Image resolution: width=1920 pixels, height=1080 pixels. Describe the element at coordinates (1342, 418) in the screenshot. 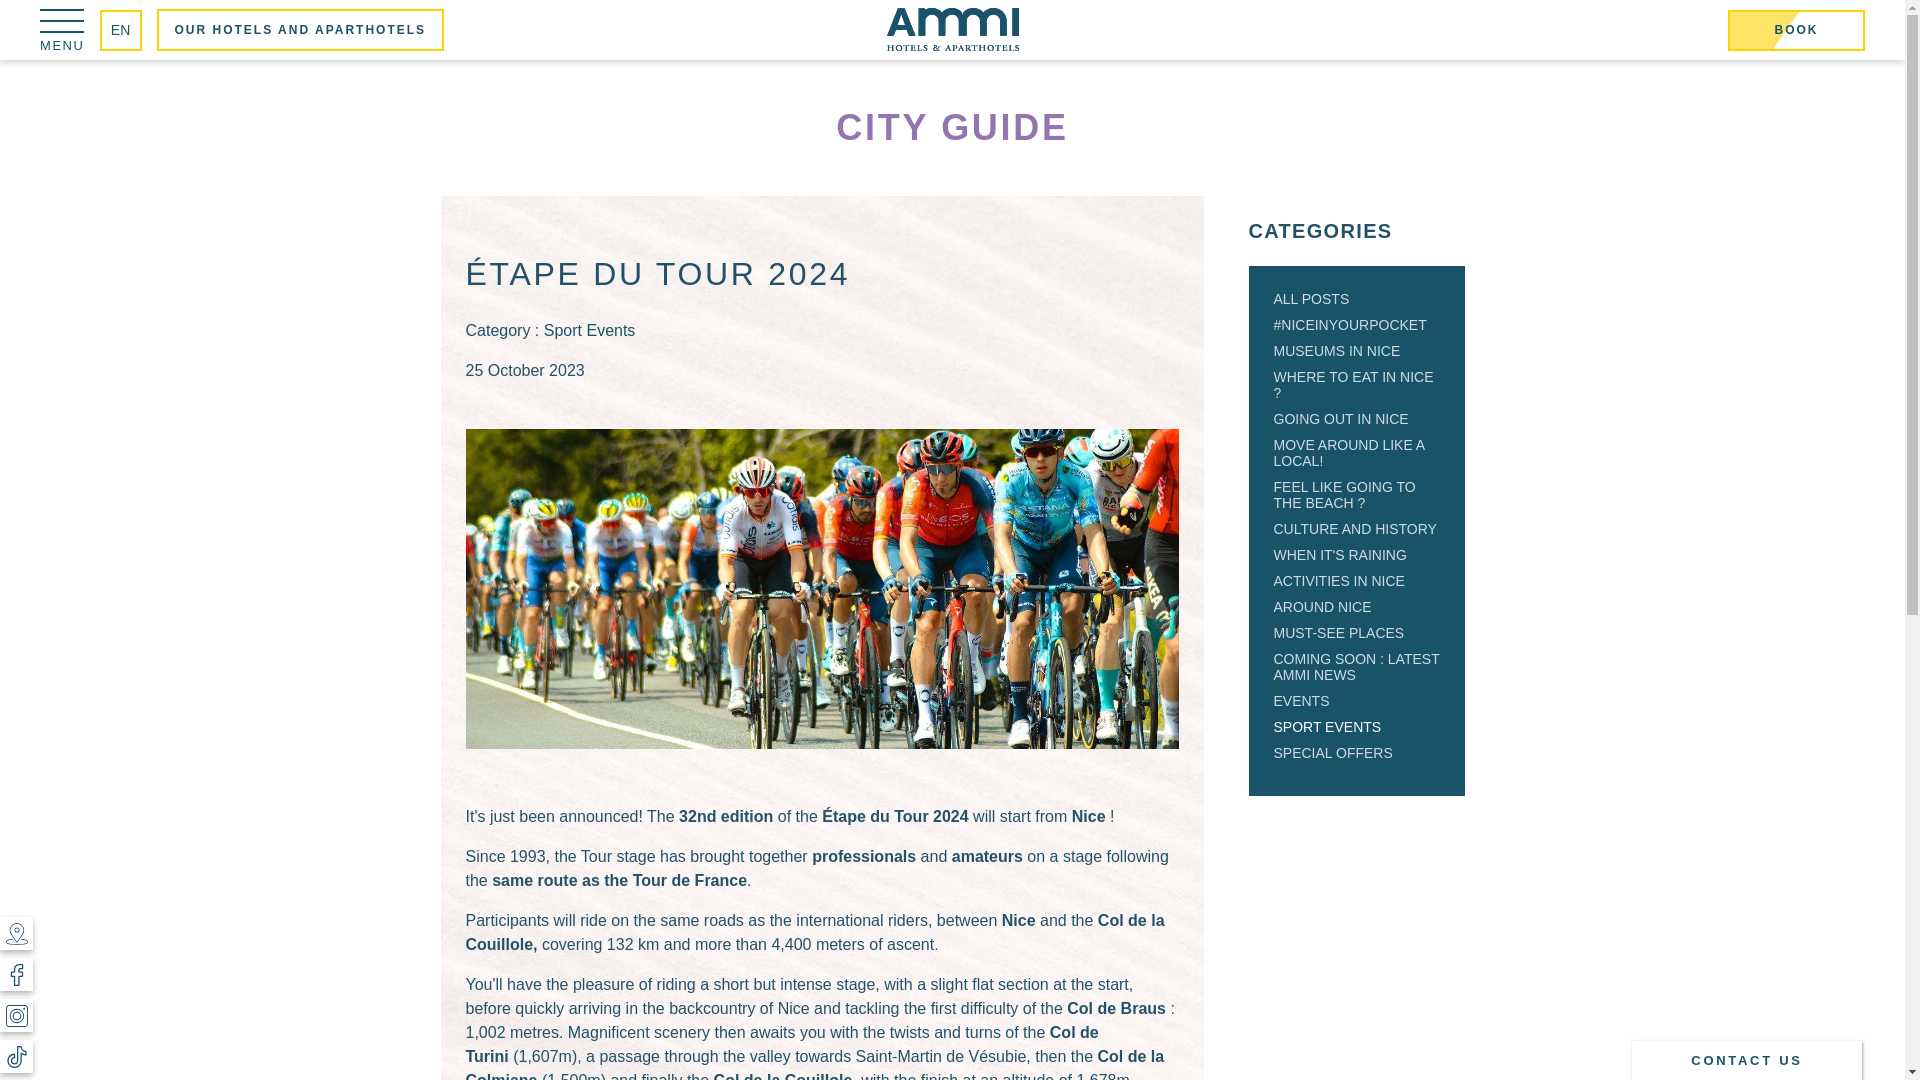

I see `GOING OUT IN NICE` at that location.